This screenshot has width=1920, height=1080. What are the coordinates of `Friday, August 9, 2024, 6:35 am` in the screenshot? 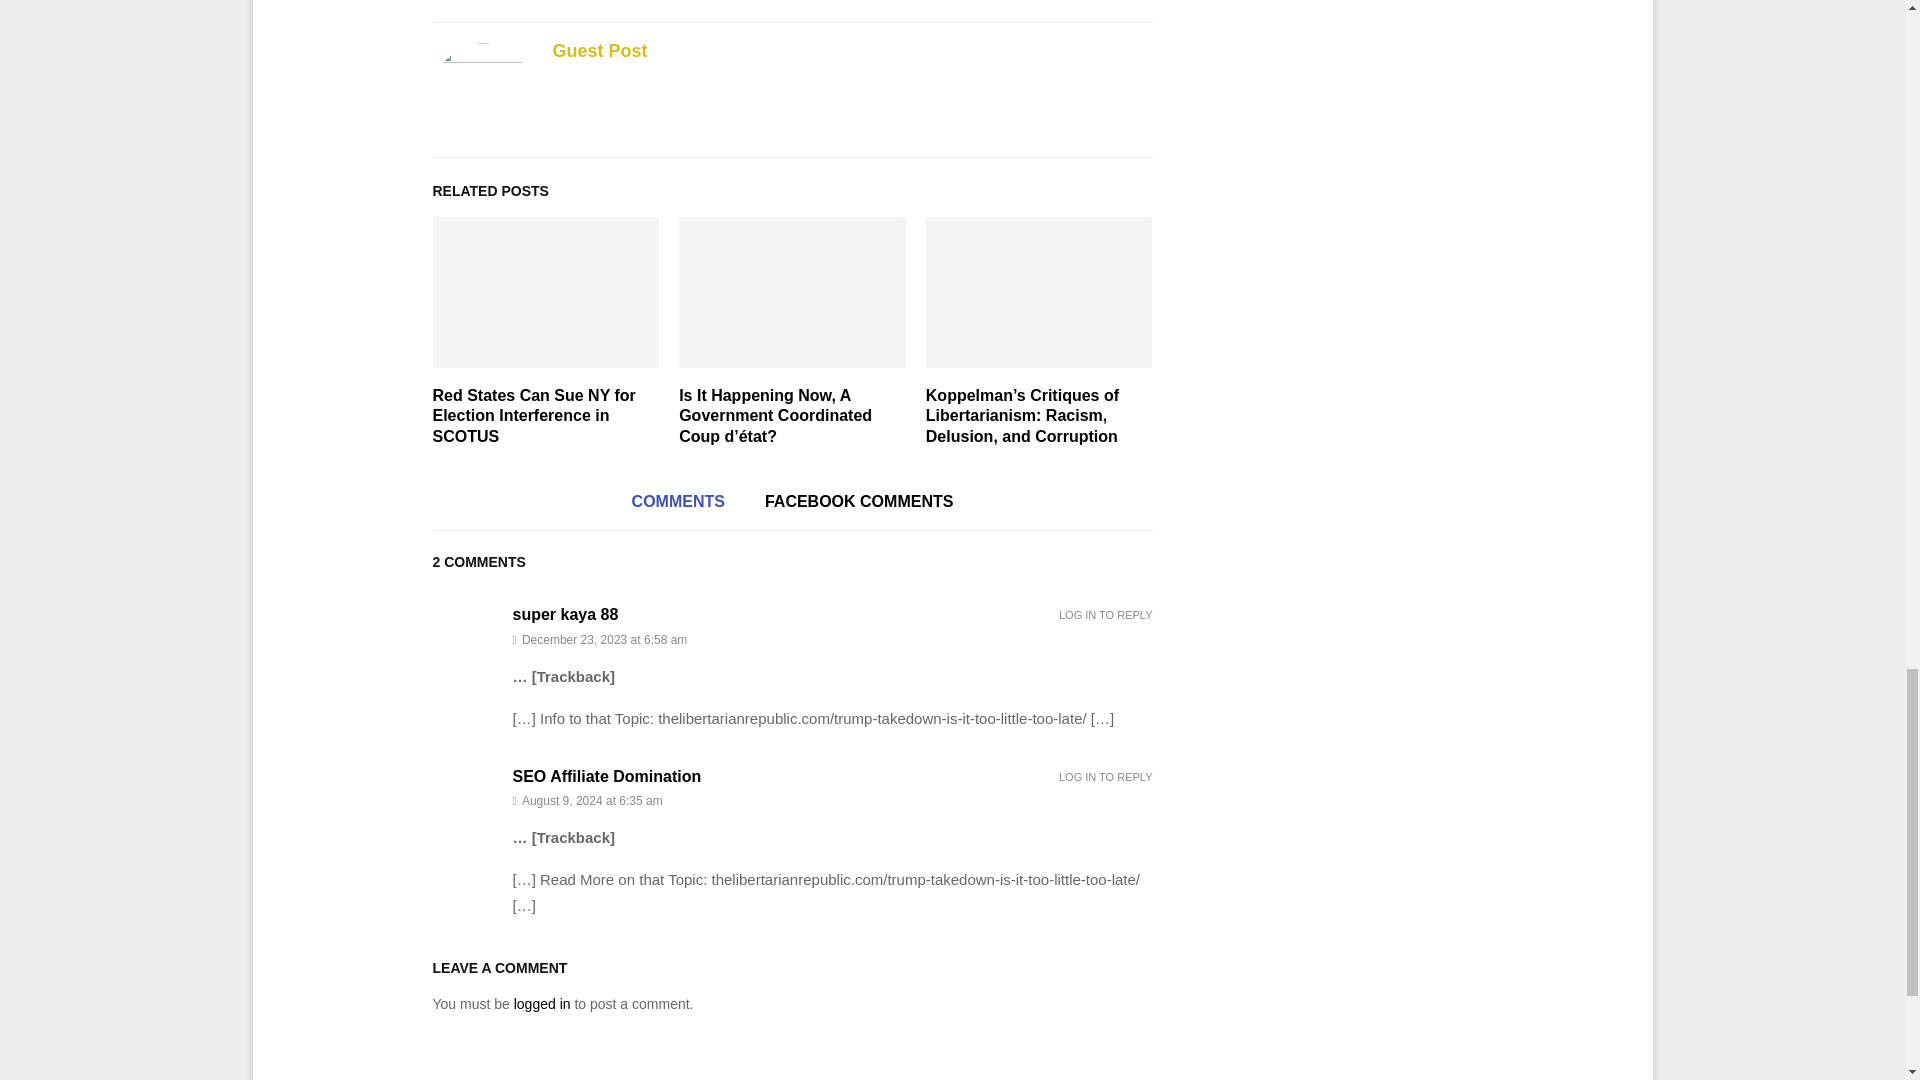 It's located at (832, 800).